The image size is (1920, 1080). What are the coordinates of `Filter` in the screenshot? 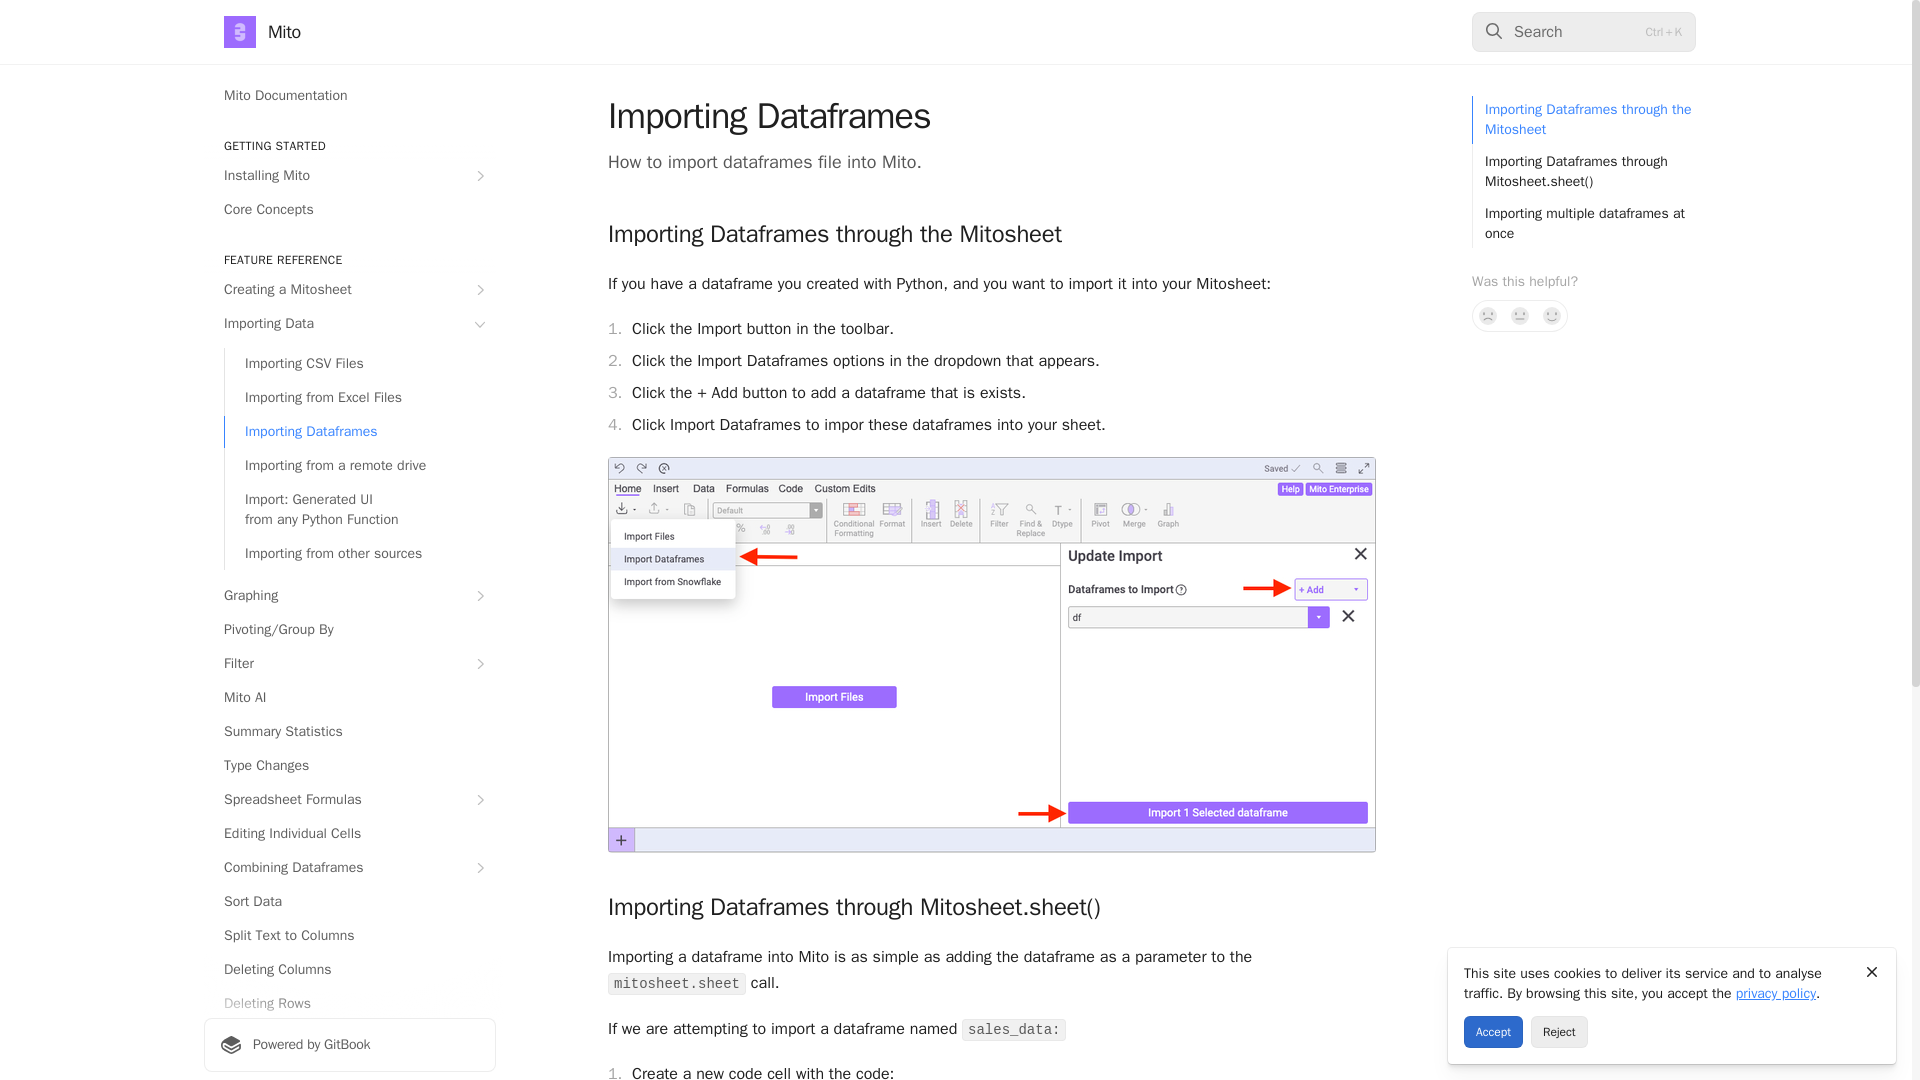 It's located at (349, 664).